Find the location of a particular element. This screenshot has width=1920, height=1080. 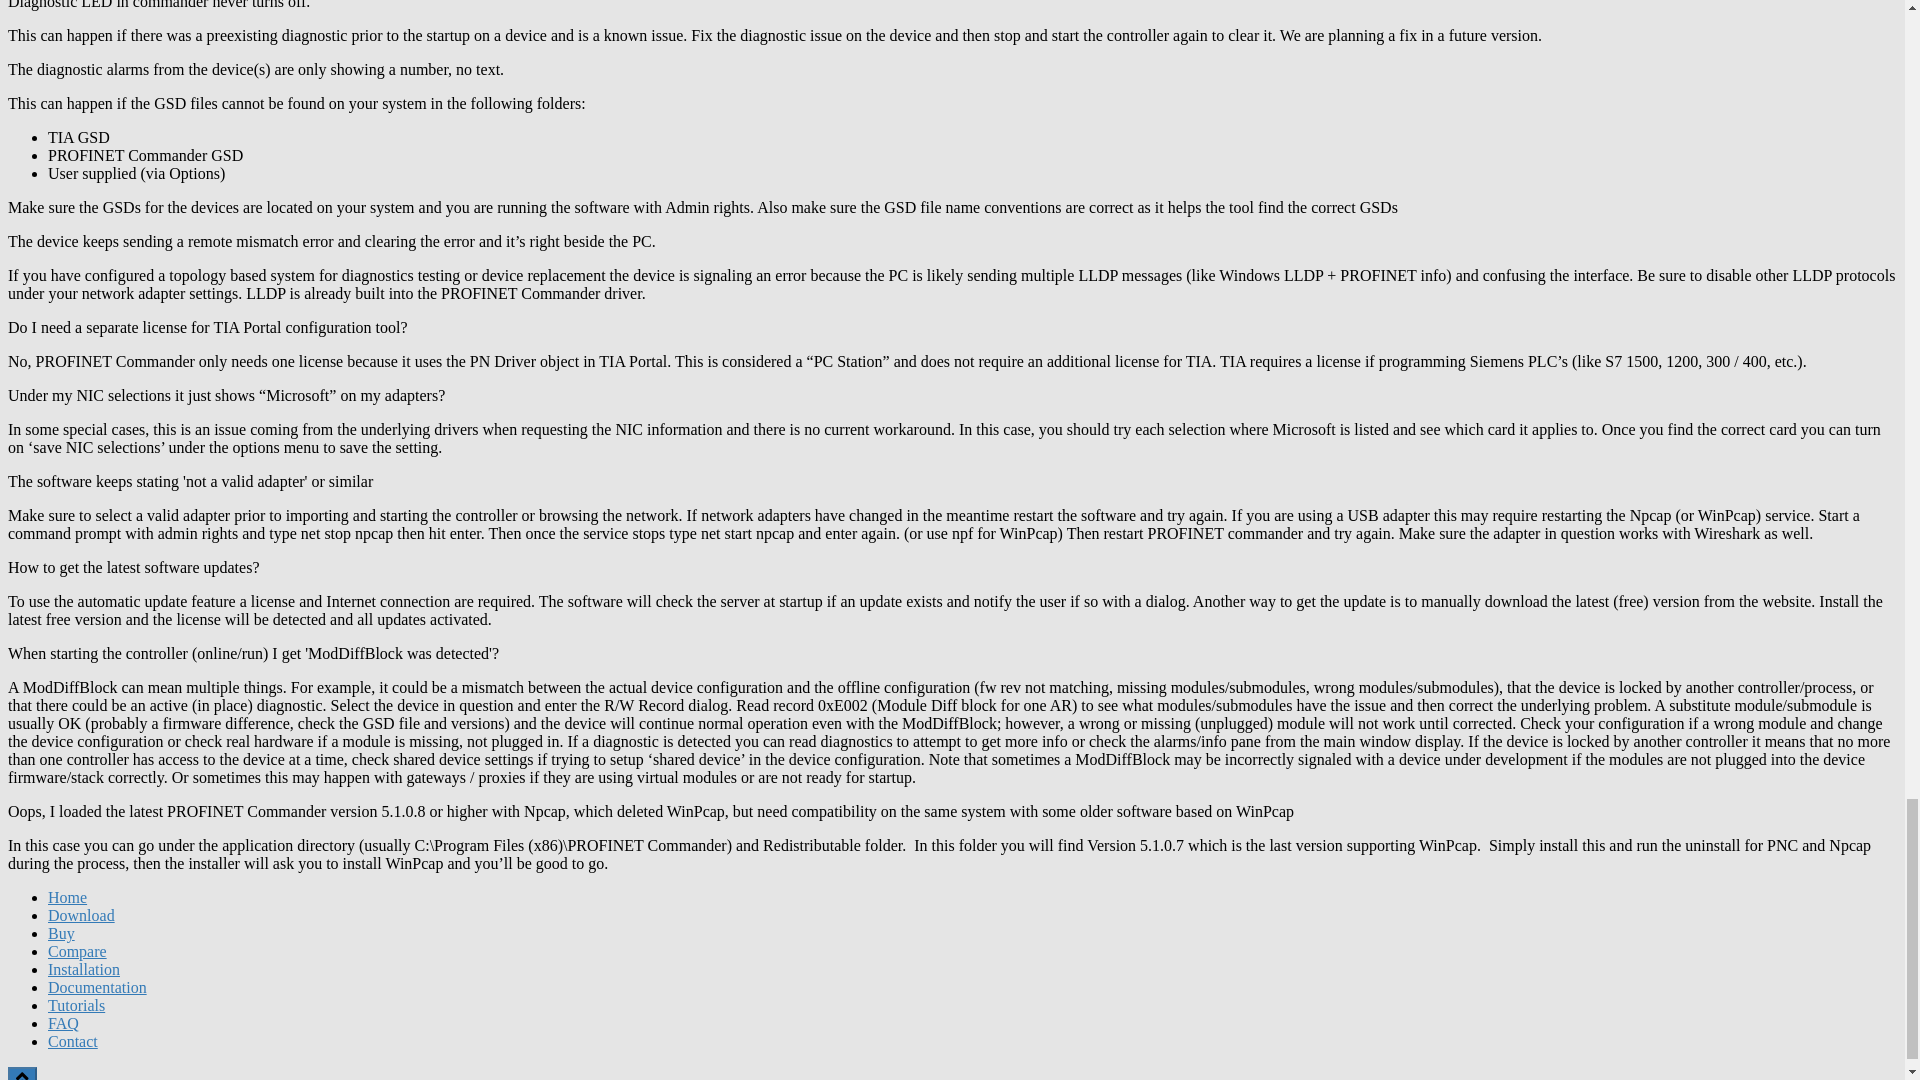

FAQ is located at coordinates (63, 1024).